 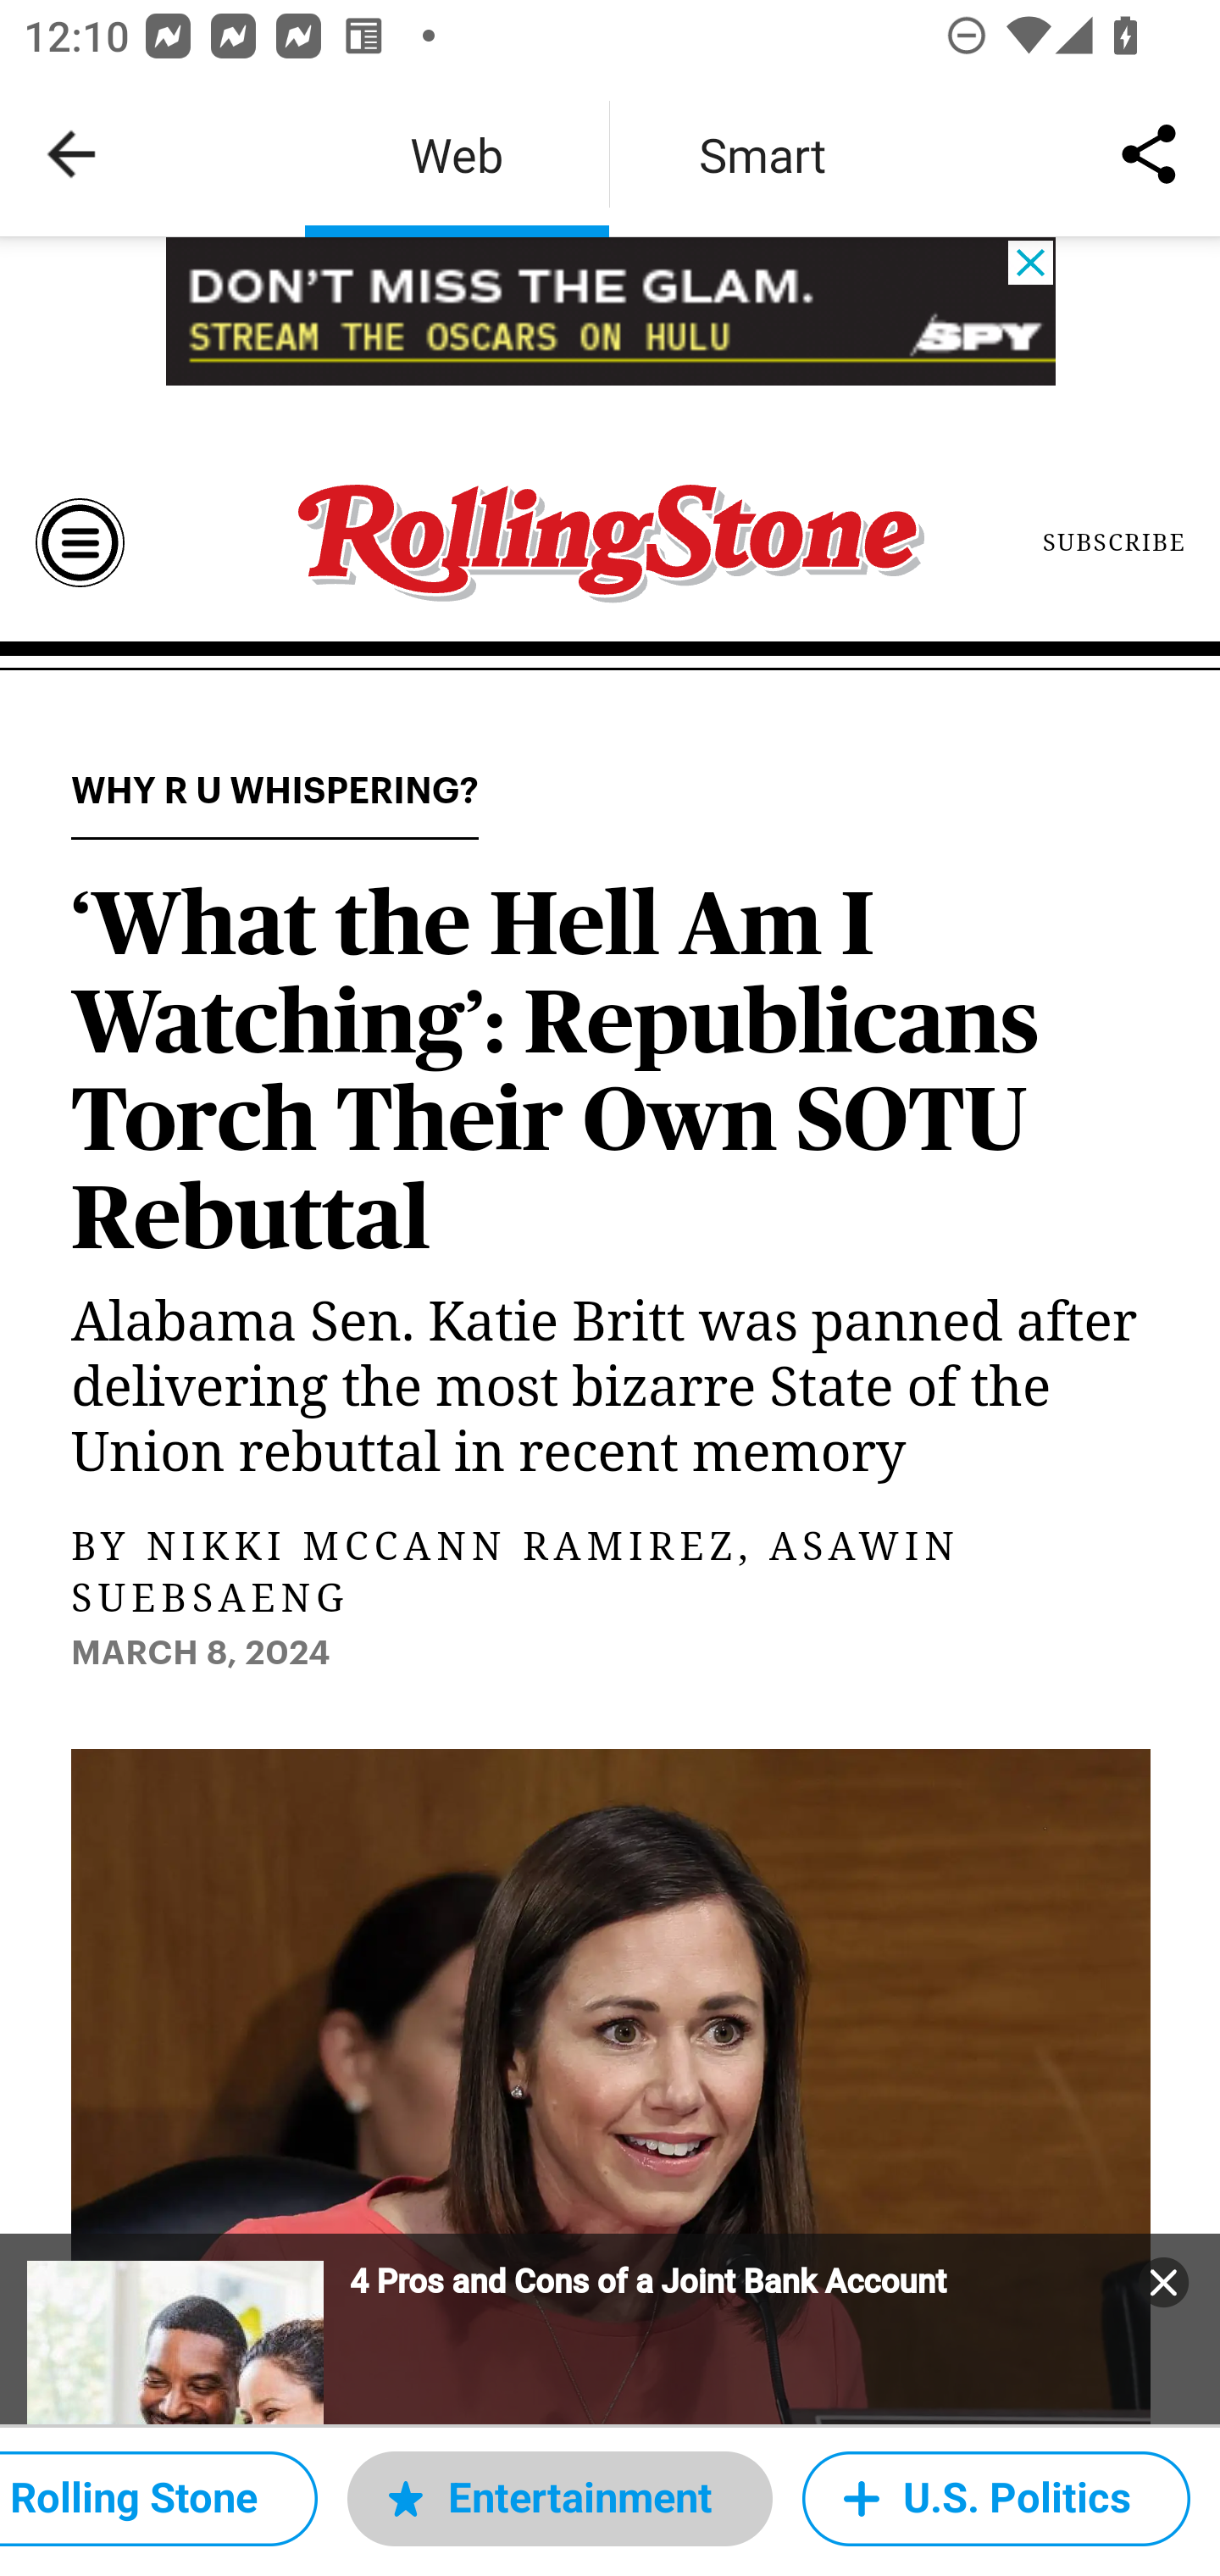 What do you see at coordinates (457, 154) in the screenshot?
I see `Web` at bounding box center [457, 154].